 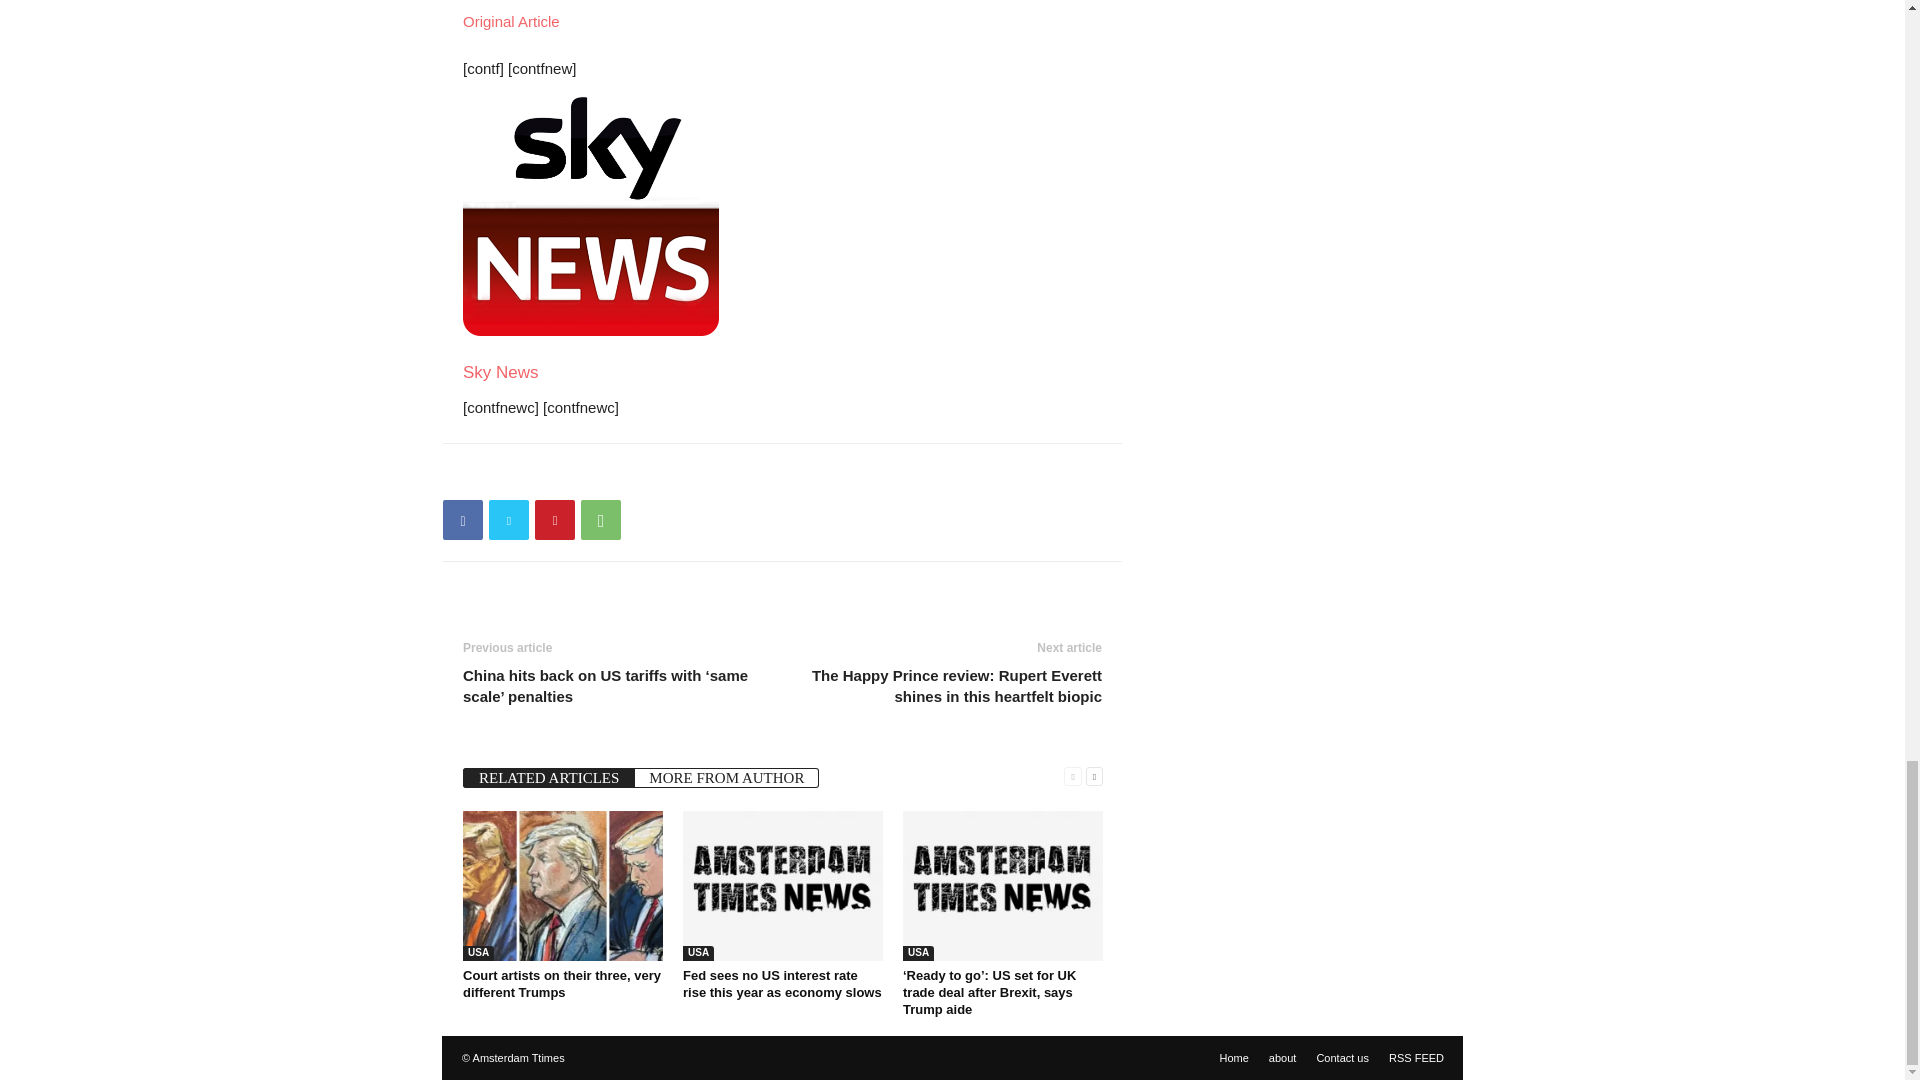 I want to click on Pinterest, so click(x=554, y=520).